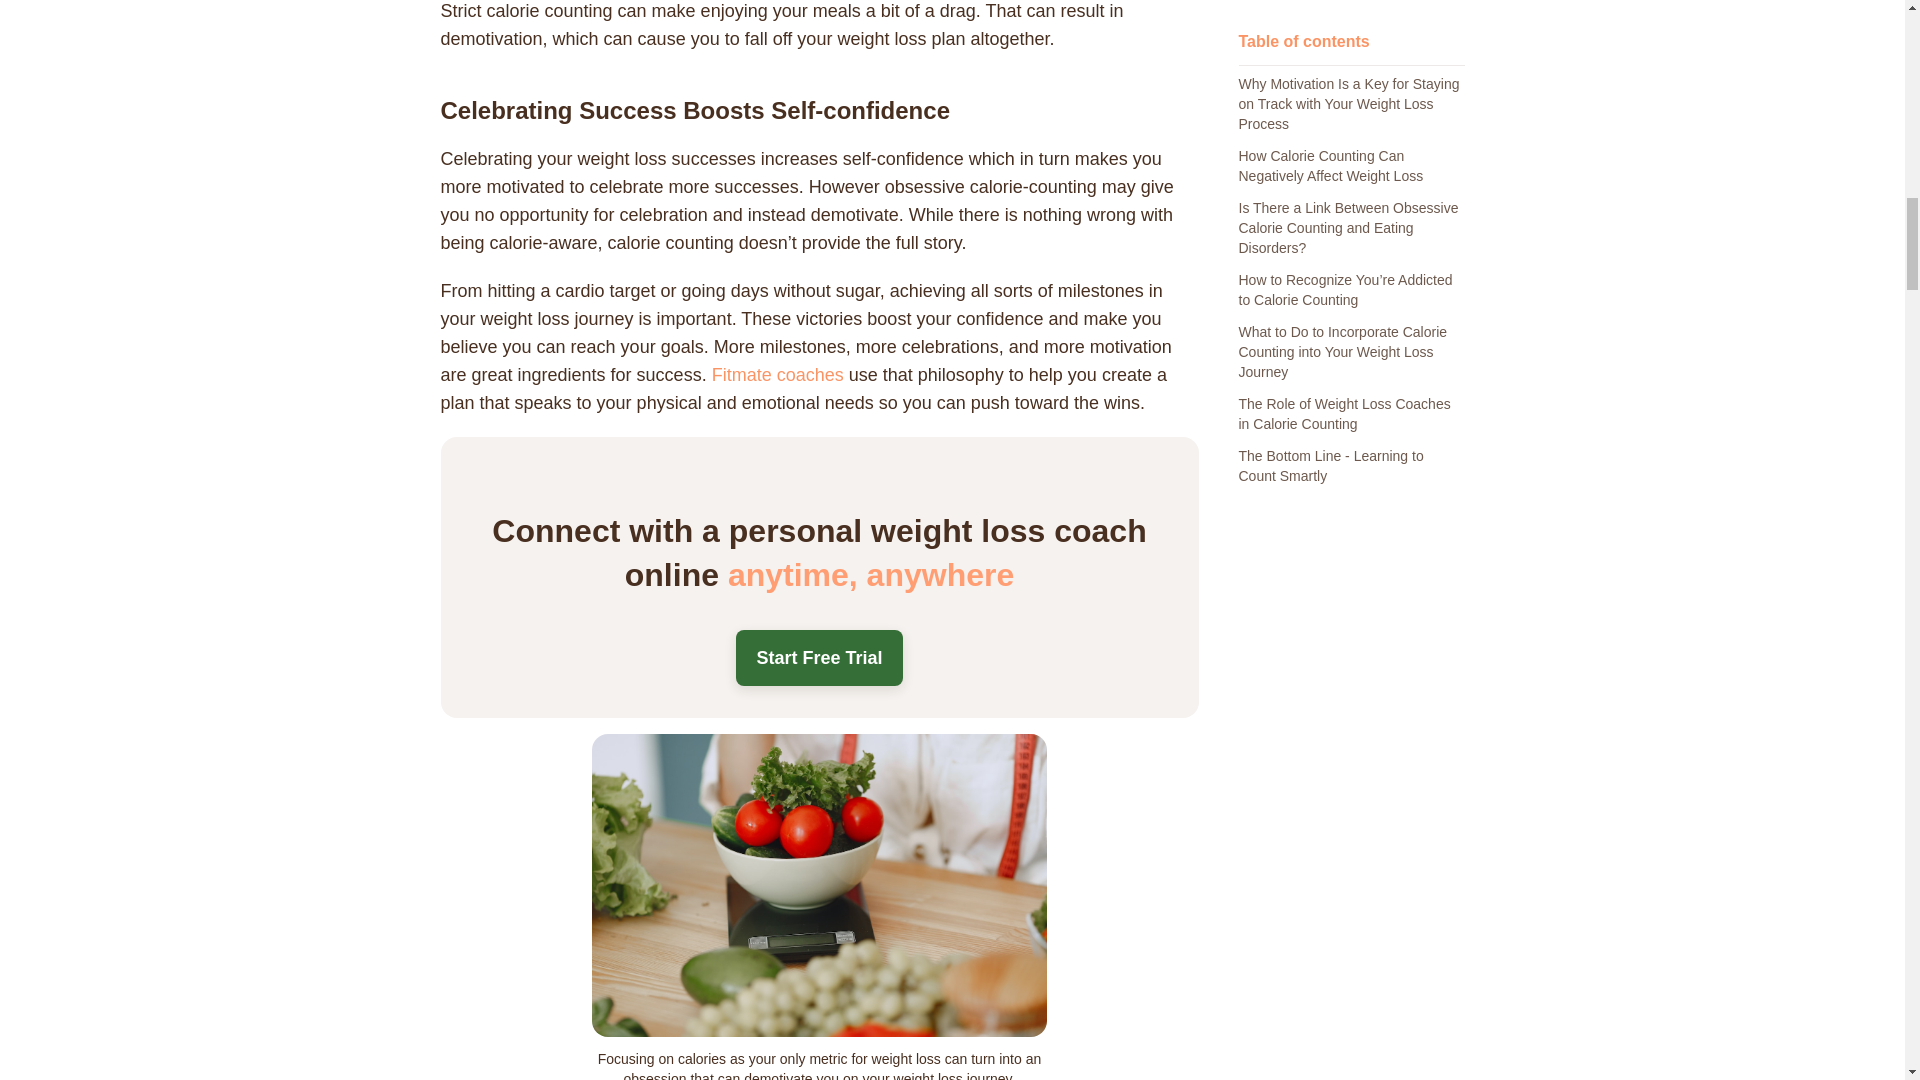 The image size is (1920, 1080). I want to click on Start Free Trial, so click(818, 657).